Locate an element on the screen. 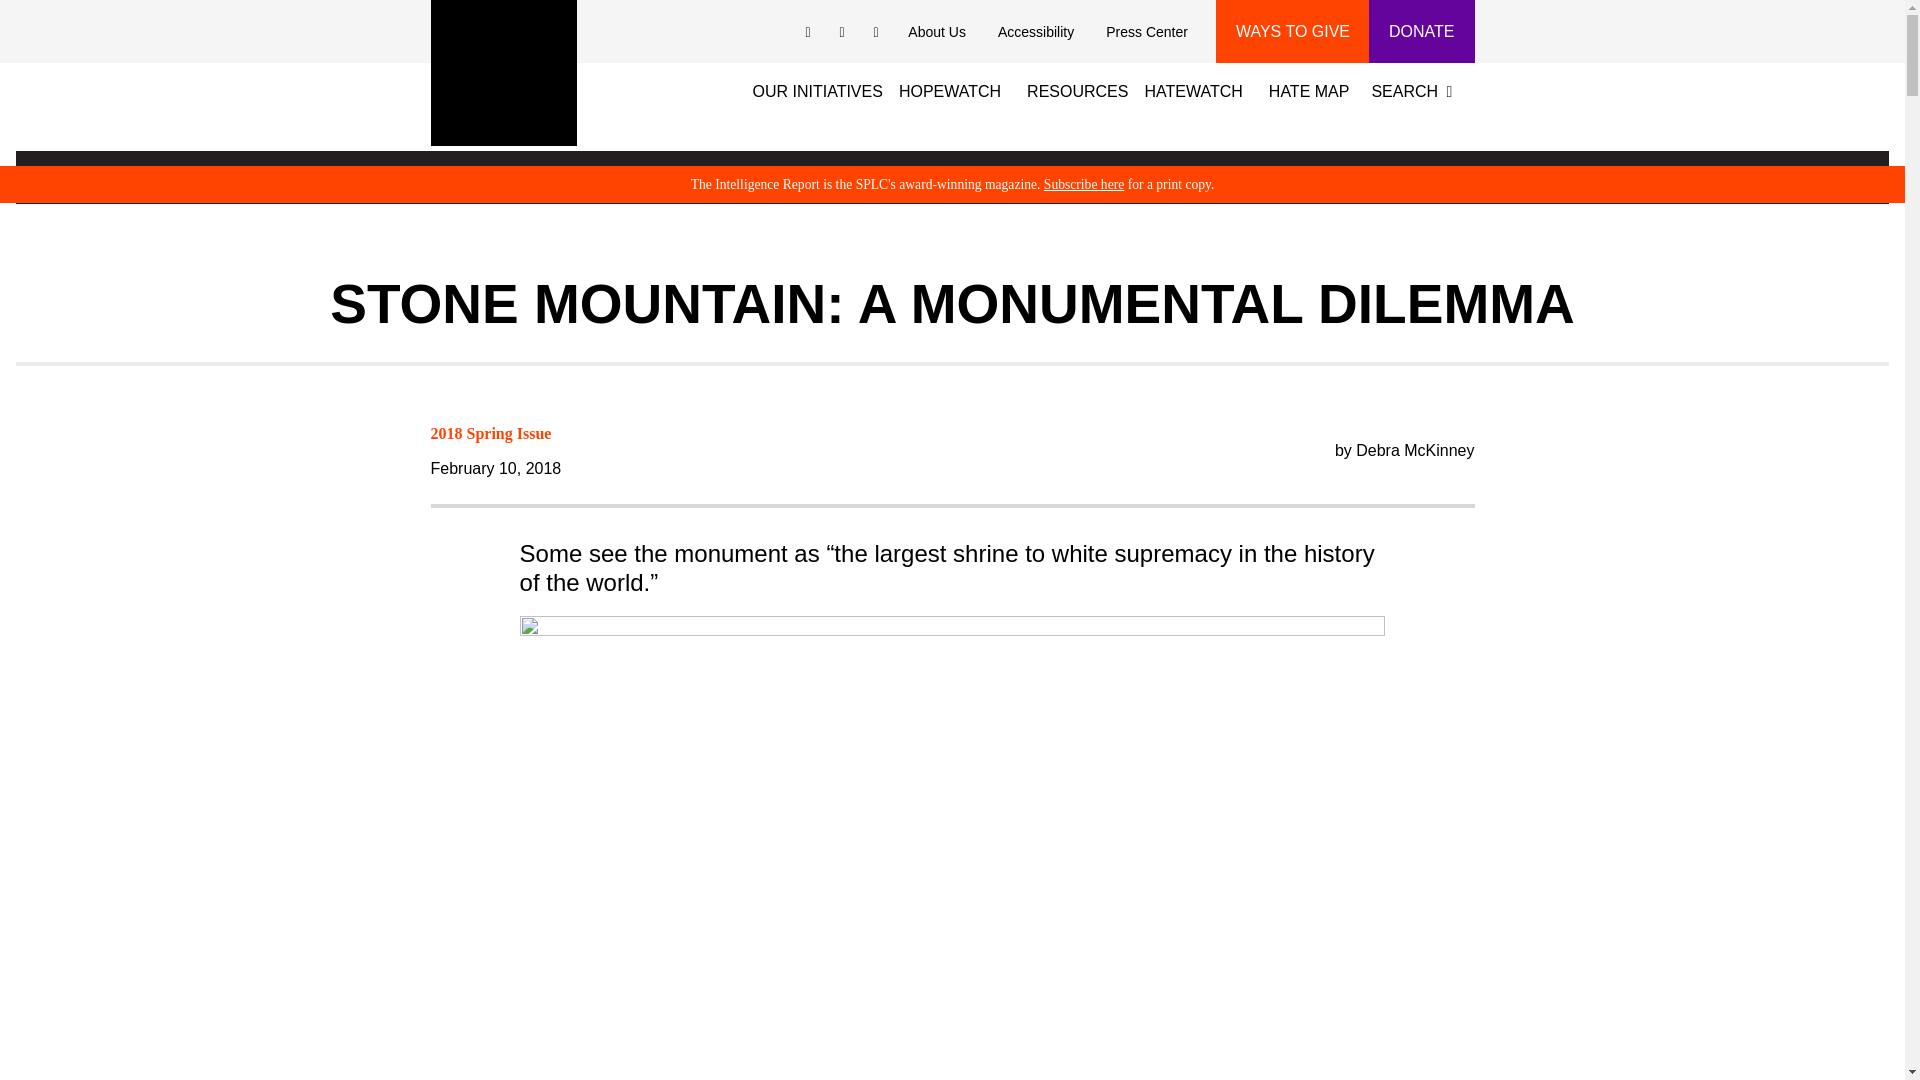 Image resolution: width=1920 pixels, height=1080 pixels. HATE MAP is located at coordinates (1316, 89).